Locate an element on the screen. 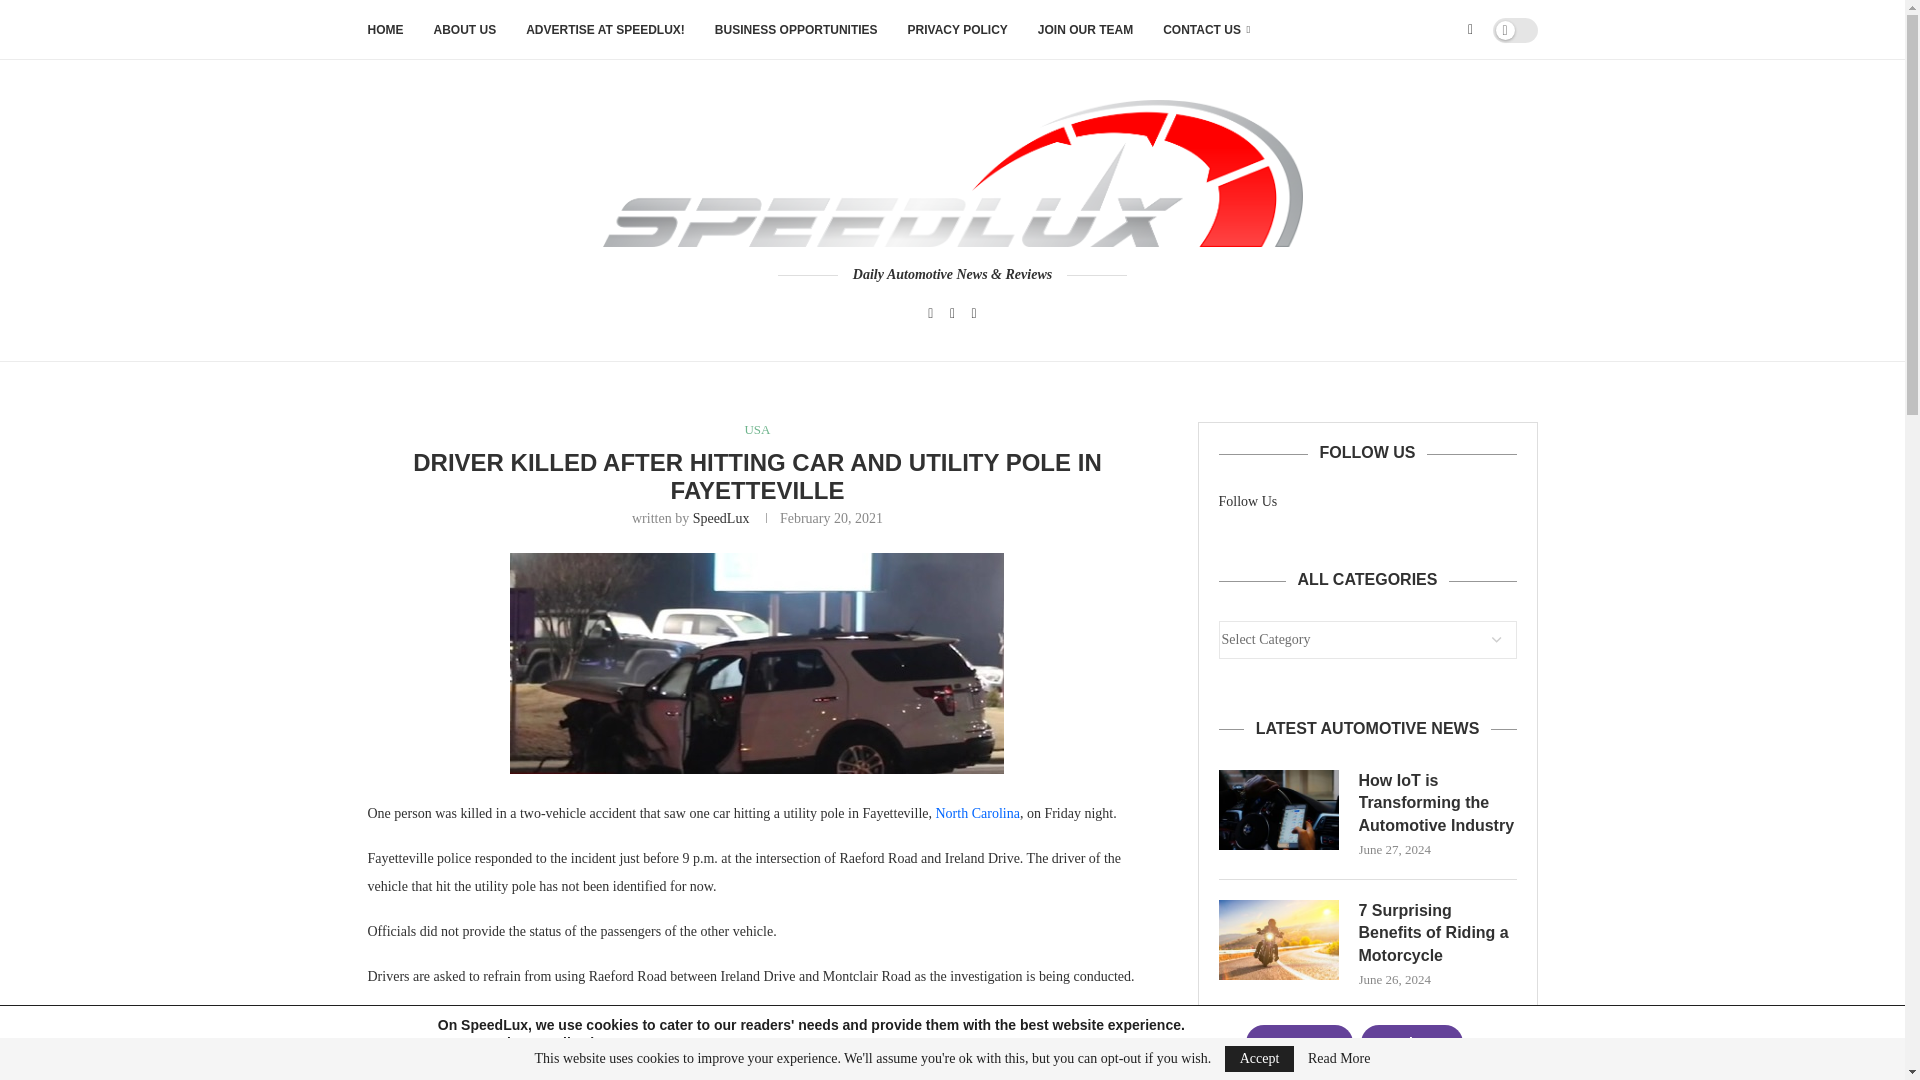 Image resolution: width=1920 pixels, height=1080 pixels. ABOUT US is located at coordinates (465, 30).